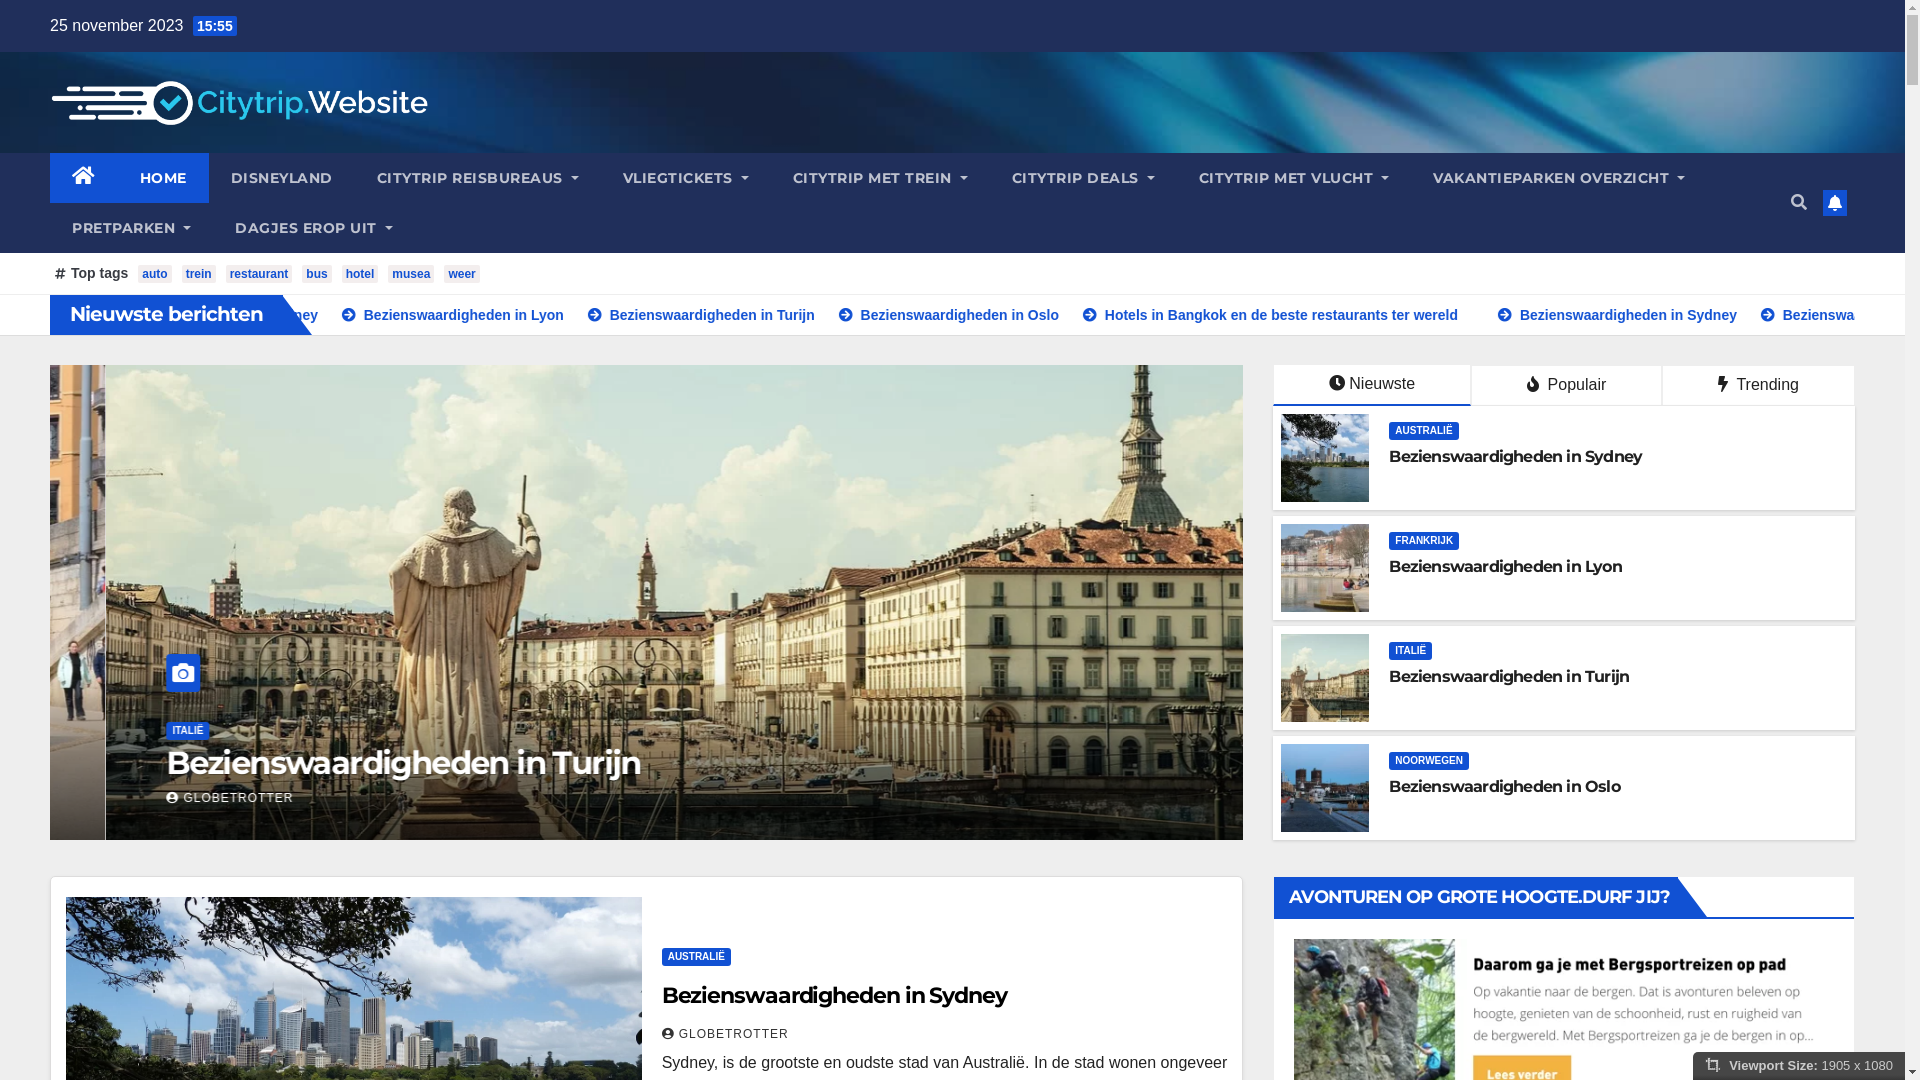  What do you see at coordinates (1008, 315) in the screenshot?
I see `Bezienswaardigheden in Turijn` at bounding box center [1008, 315].